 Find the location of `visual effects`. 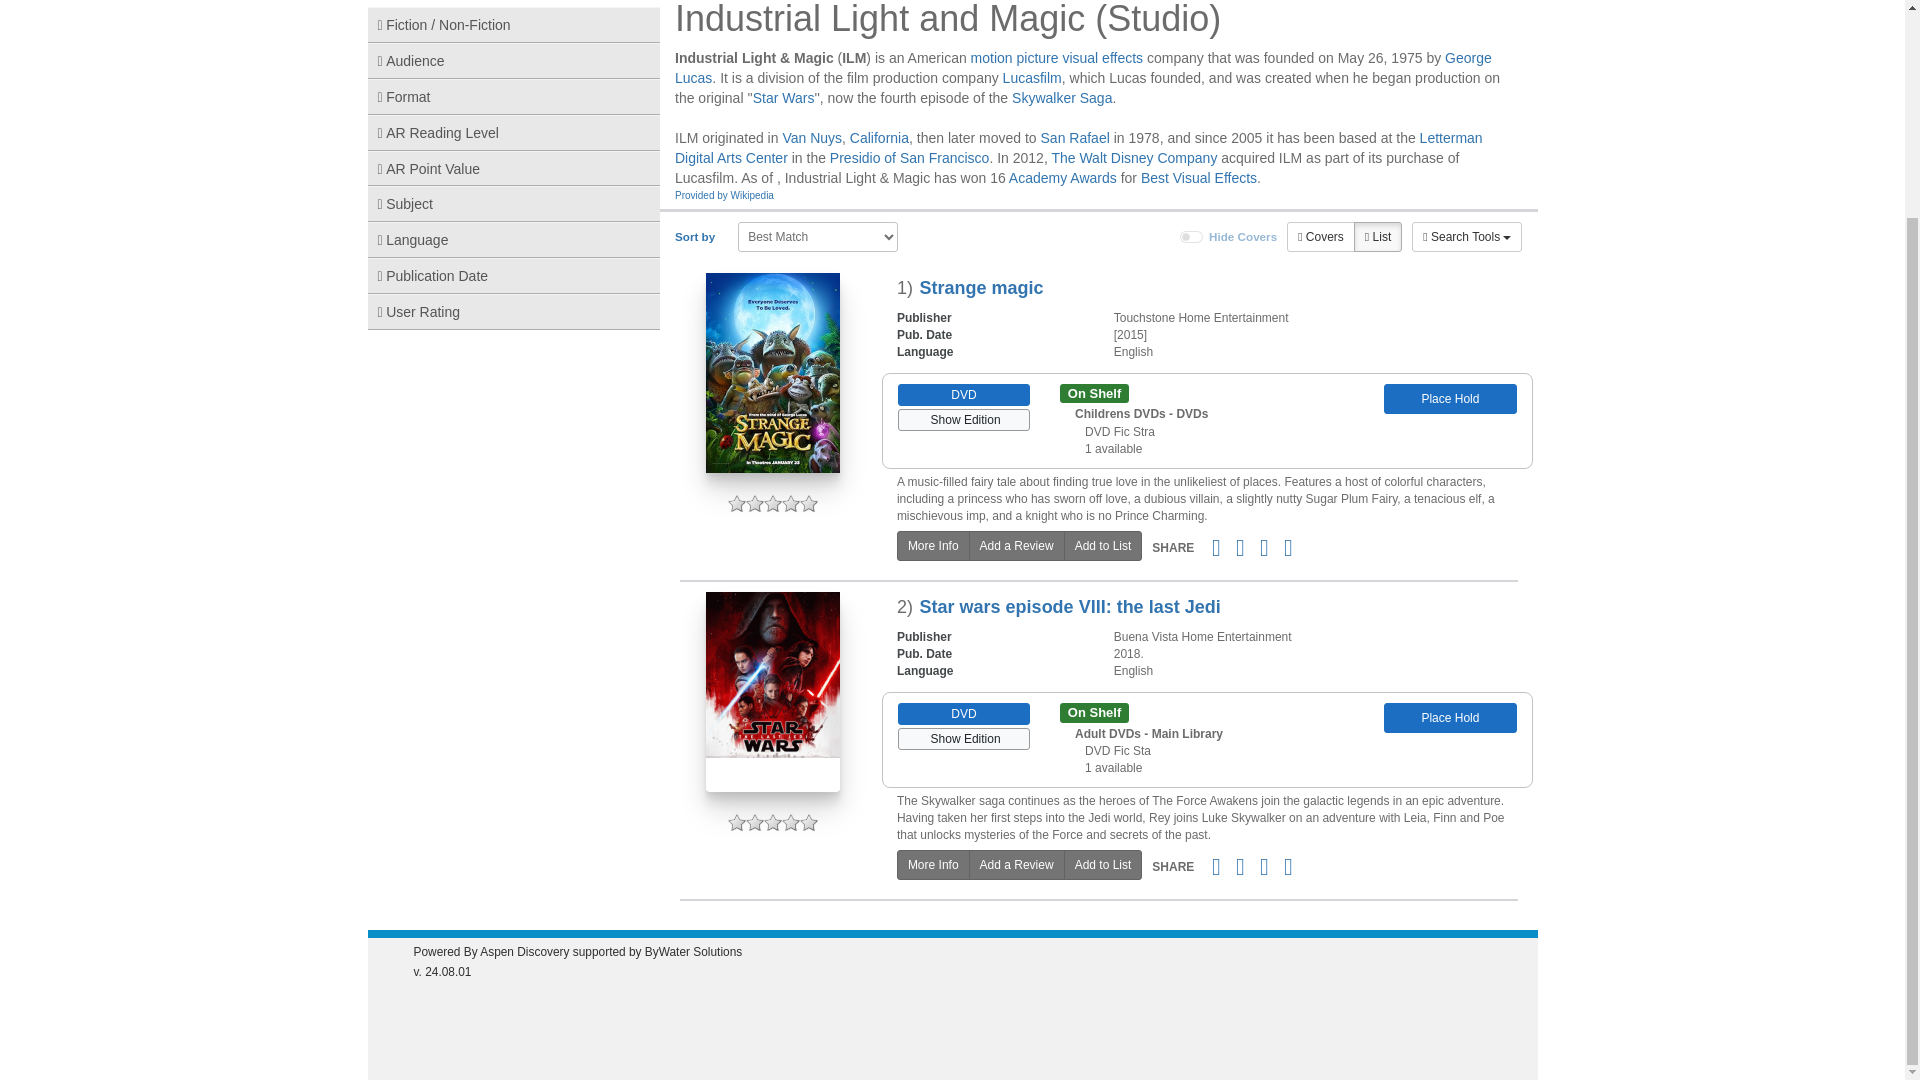

visual effects is located at coordinates (1102, 57).